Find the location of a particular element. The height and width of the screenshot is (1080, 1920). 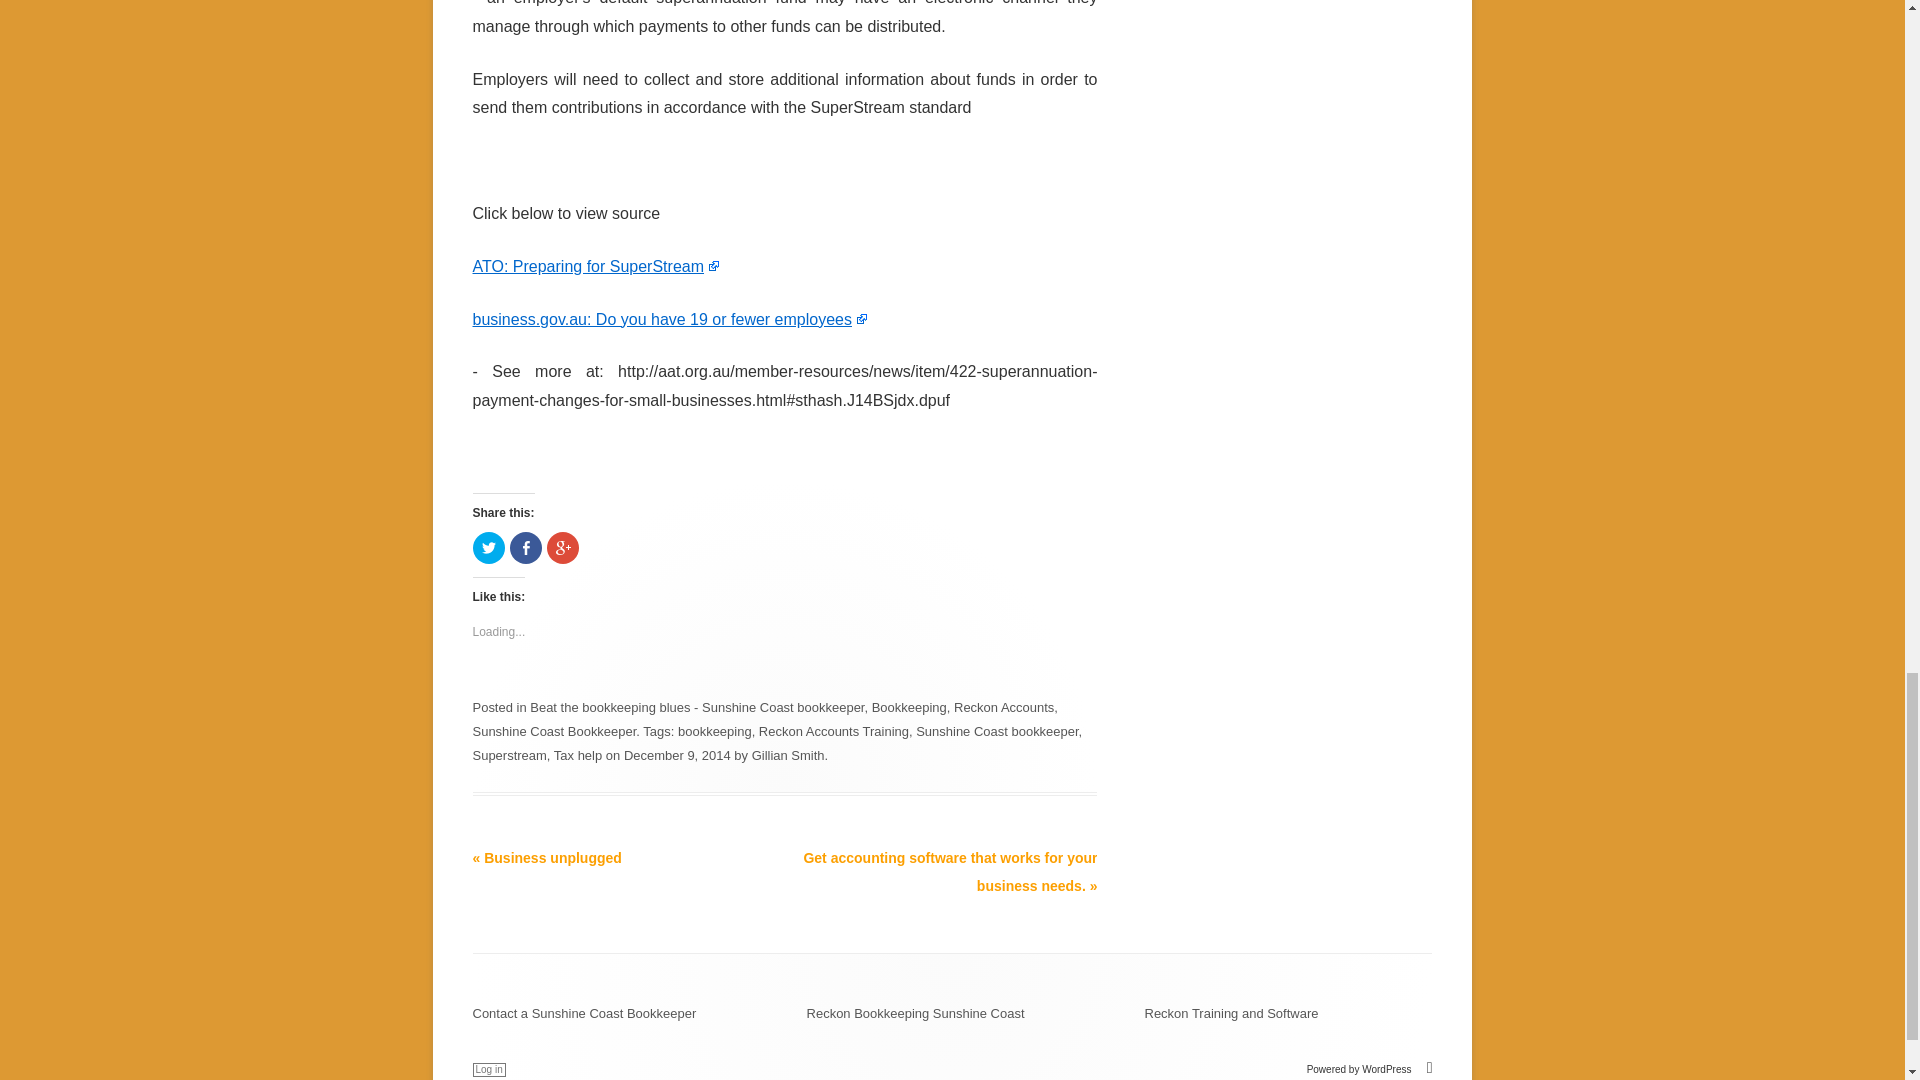

Bookkeeping is located at coordinates (908, 706).